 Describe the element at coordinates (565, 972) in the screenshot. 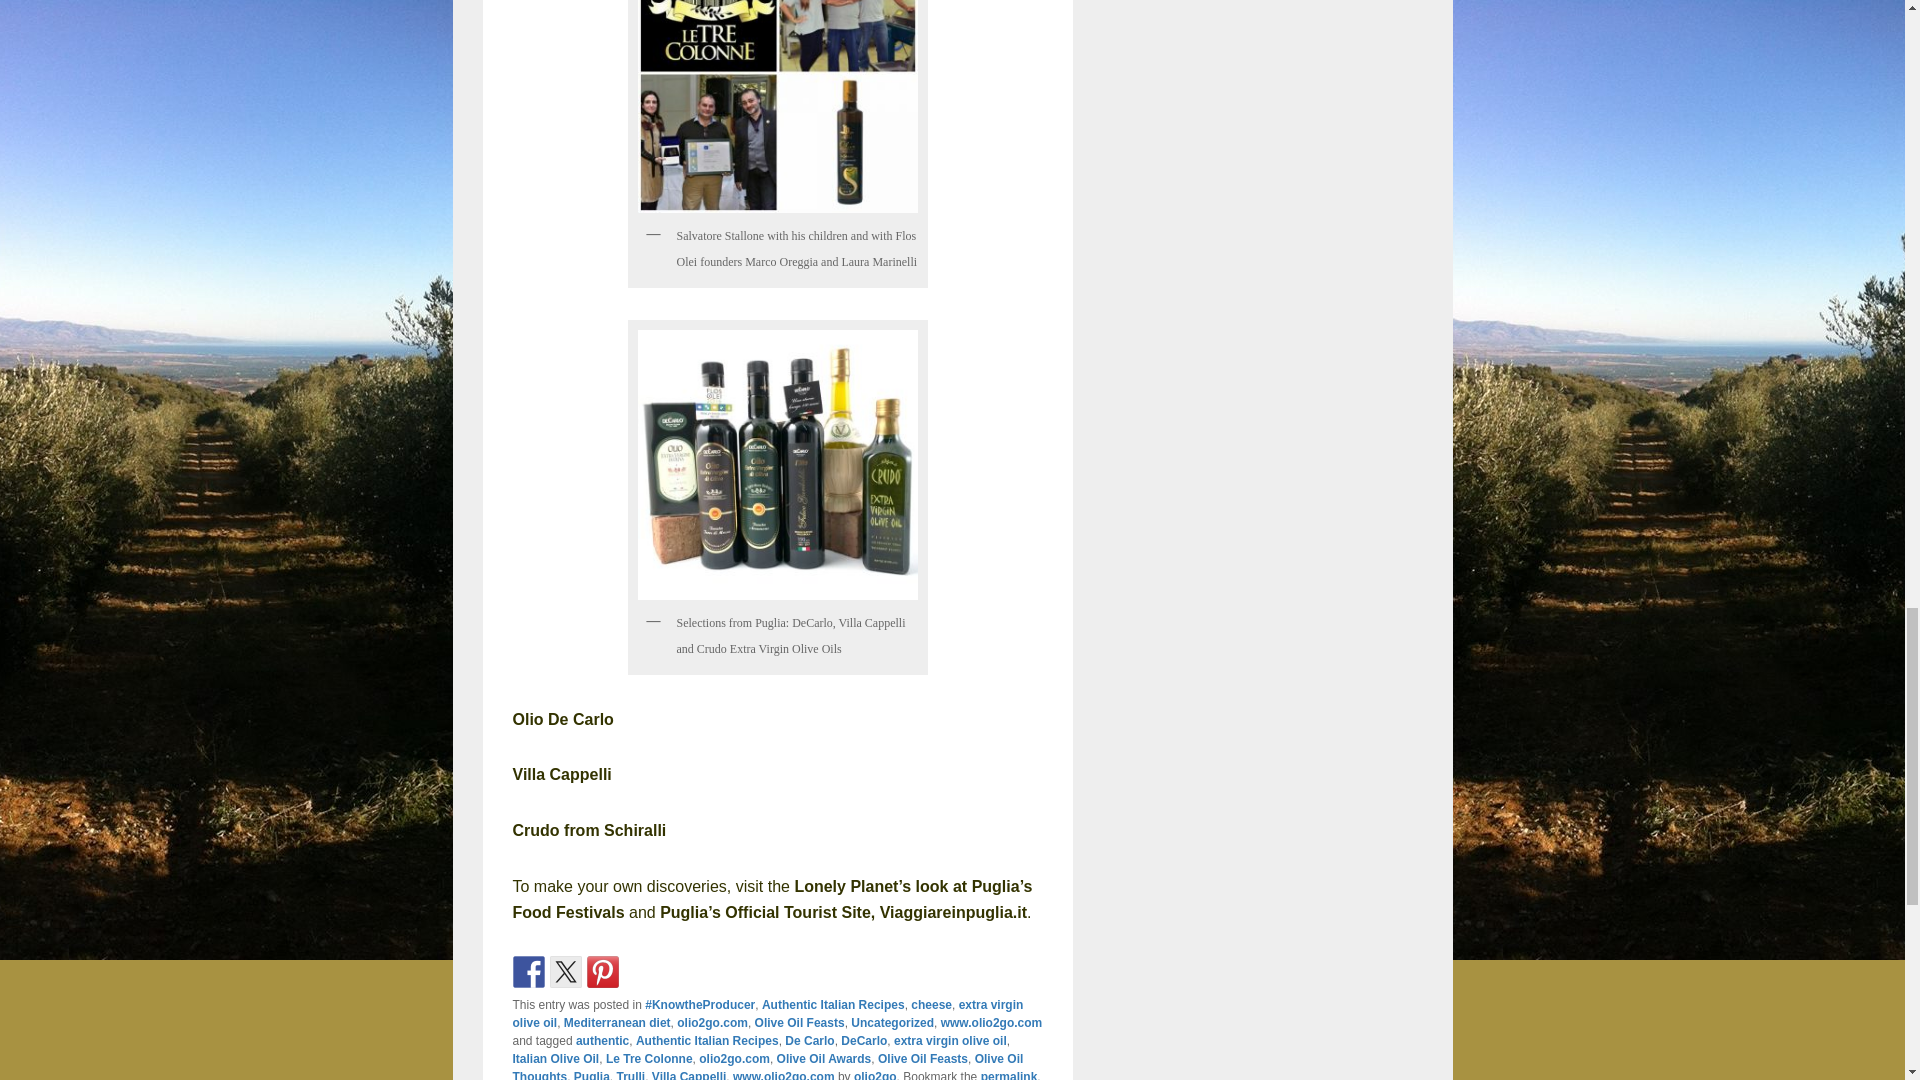

I see `Share on Twitter` at that location.